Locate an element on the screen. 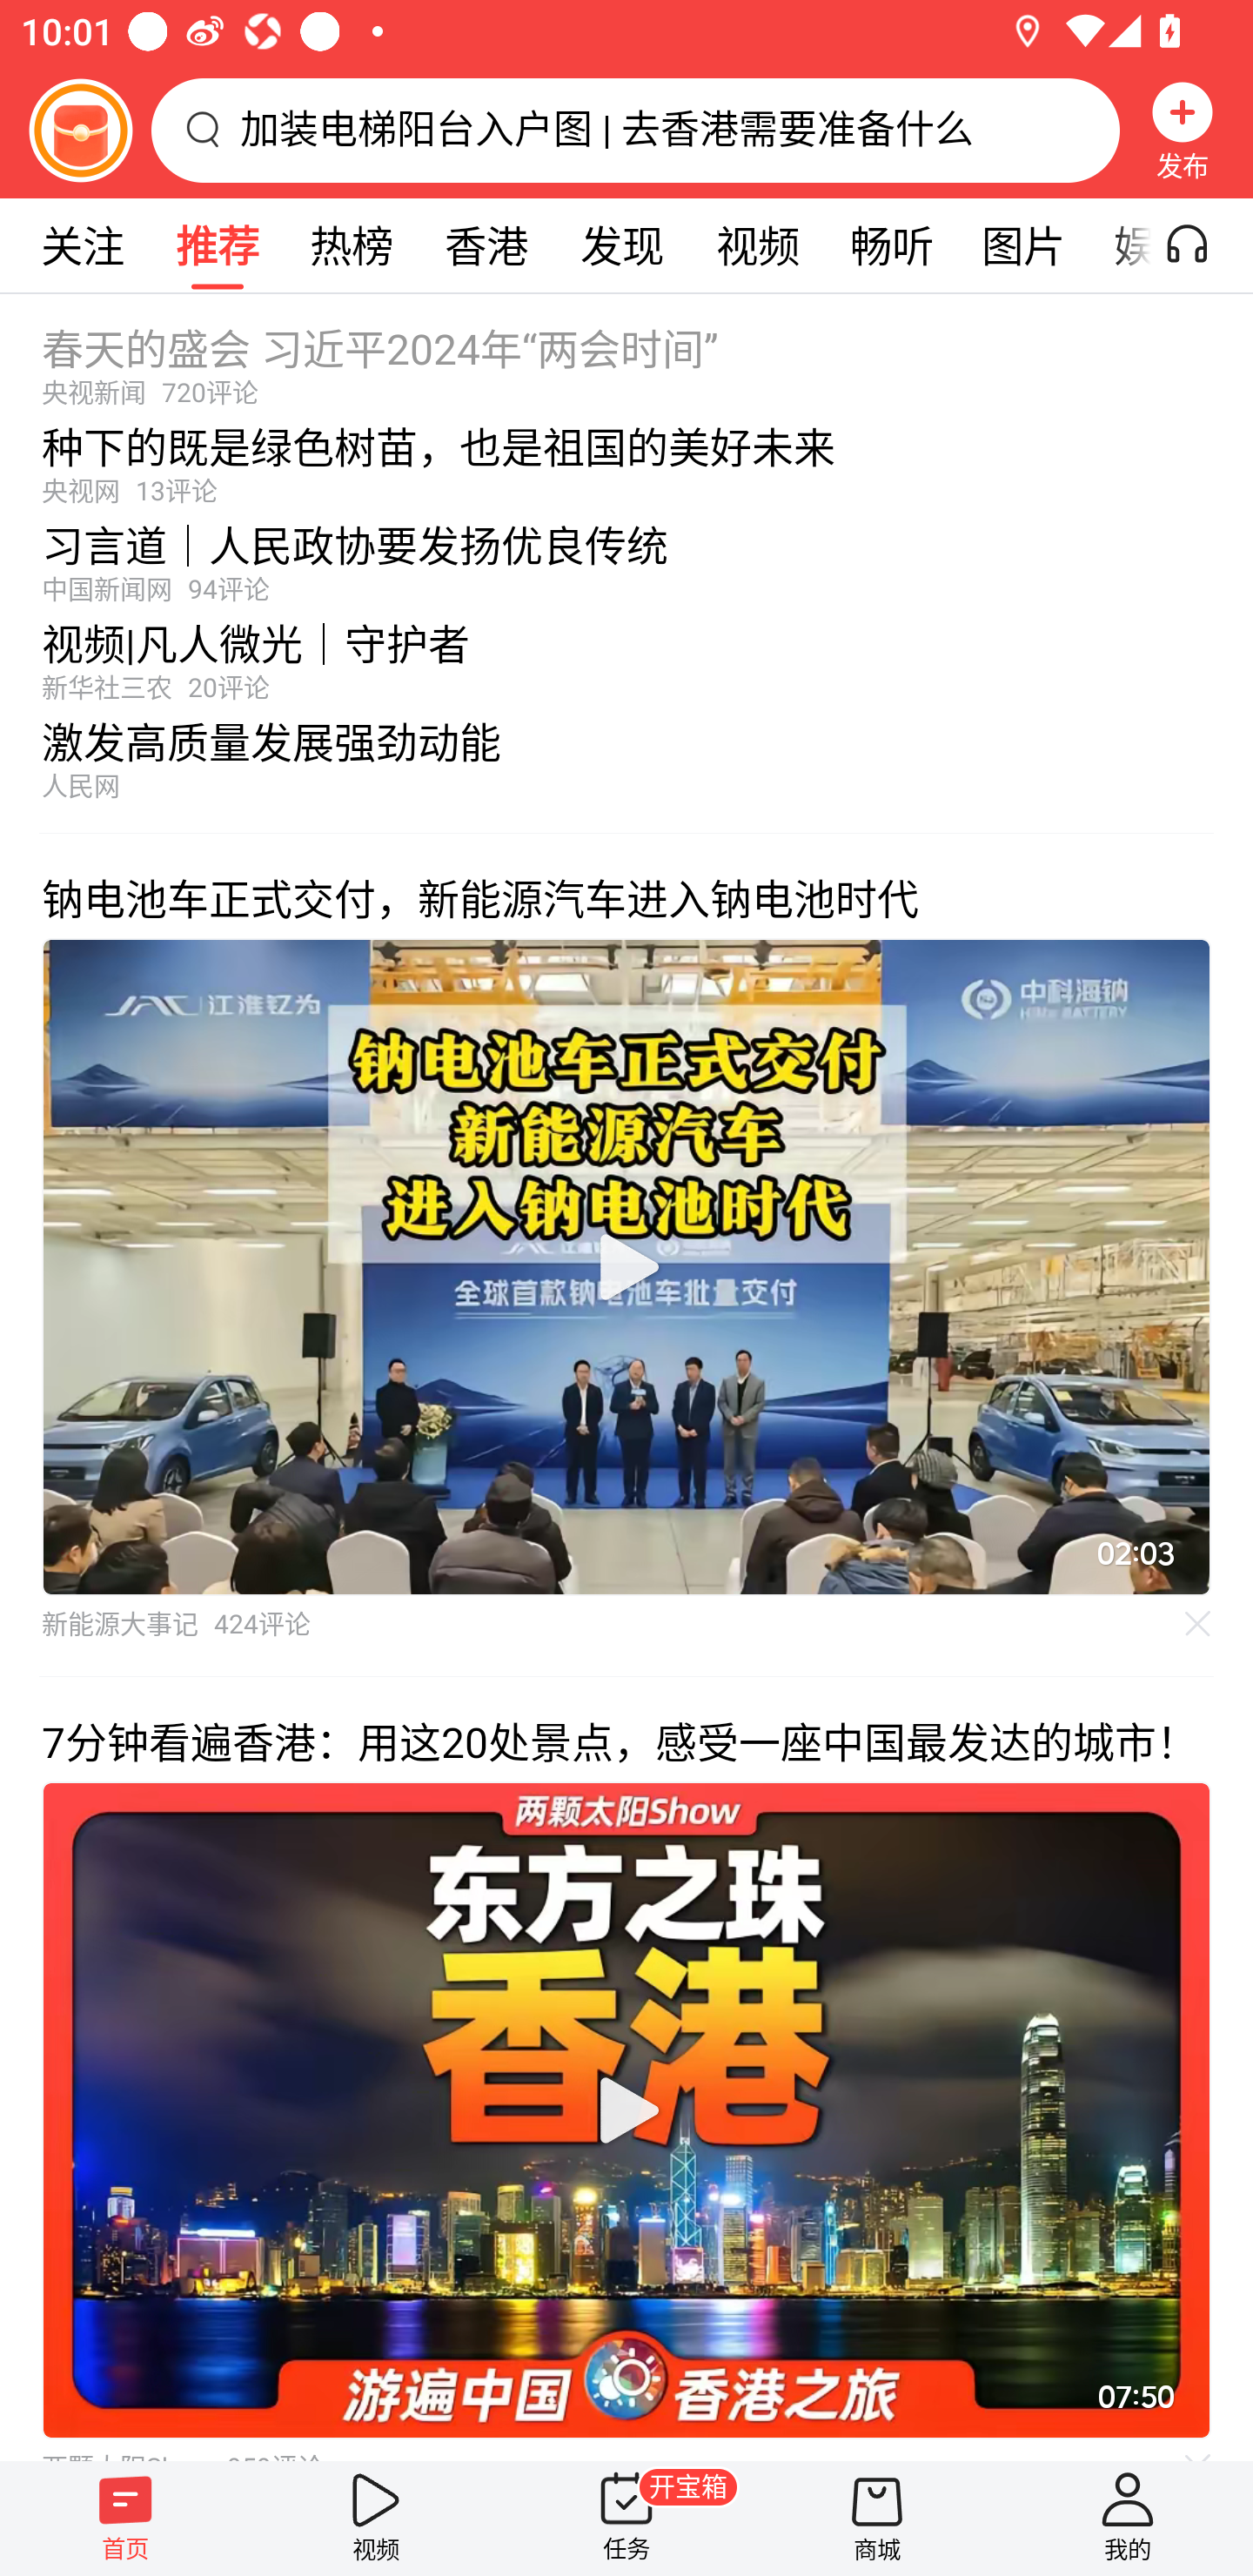 Image resolution: width=1253 pixels, height=2576 pixels. 香港 is located at coordinates (486, 245).